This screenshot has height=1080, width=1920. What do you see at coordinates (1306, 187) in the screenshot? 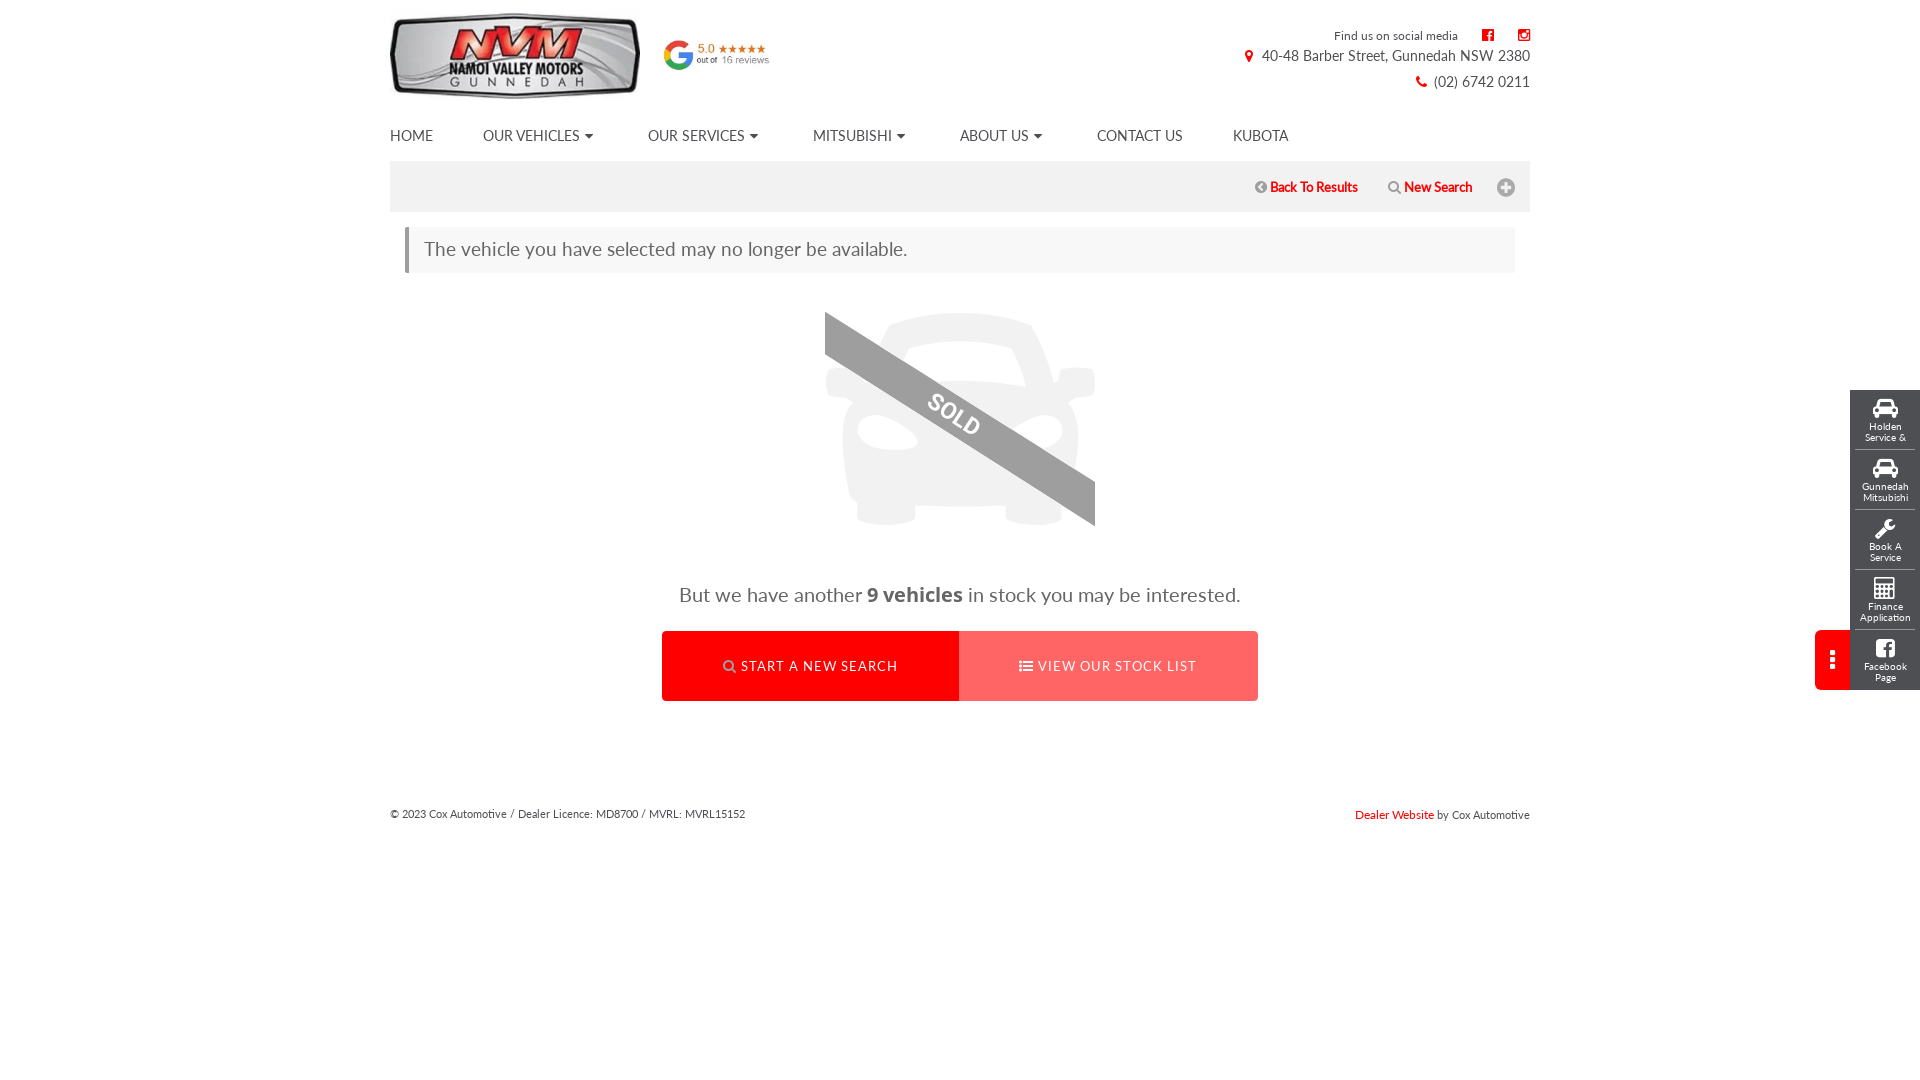
I see `Back To Results` at bounding box center [1306, 187].